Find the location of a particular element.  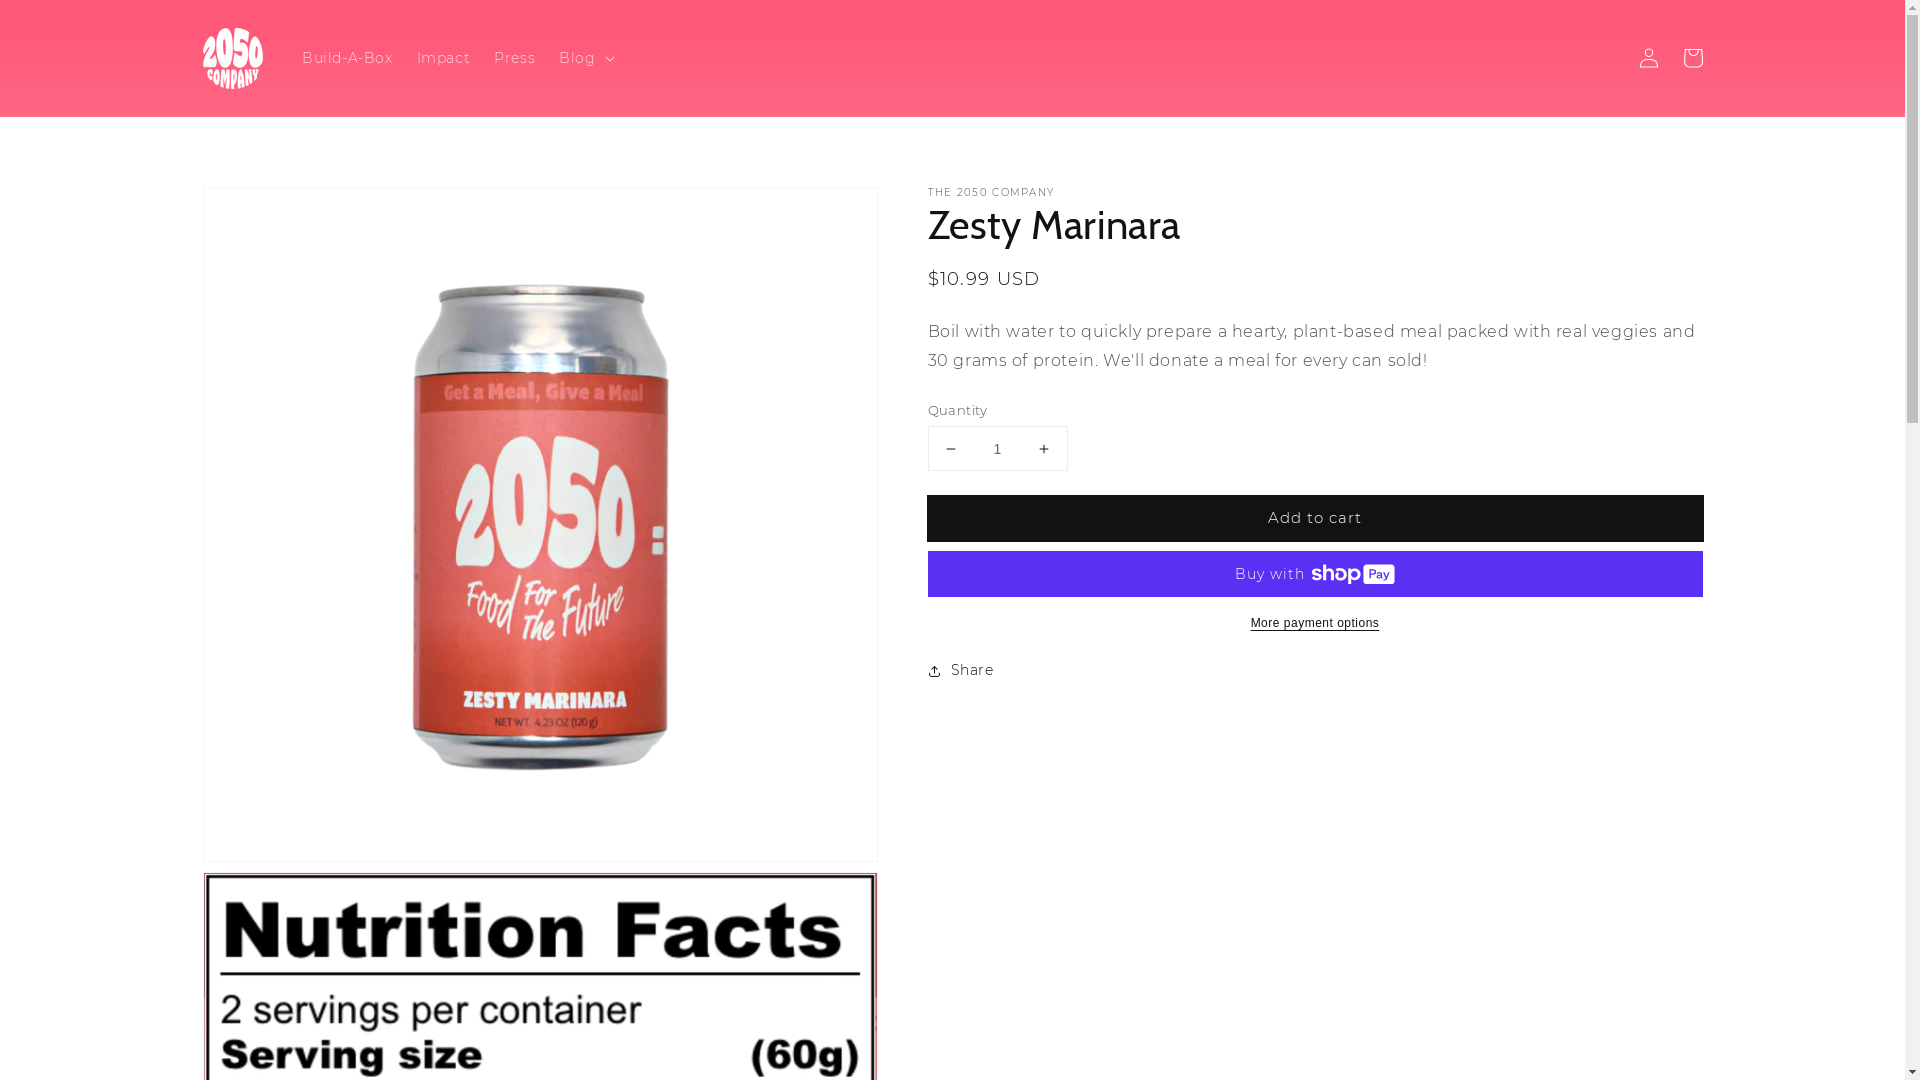

Impact is located at coordinates (444, 58).